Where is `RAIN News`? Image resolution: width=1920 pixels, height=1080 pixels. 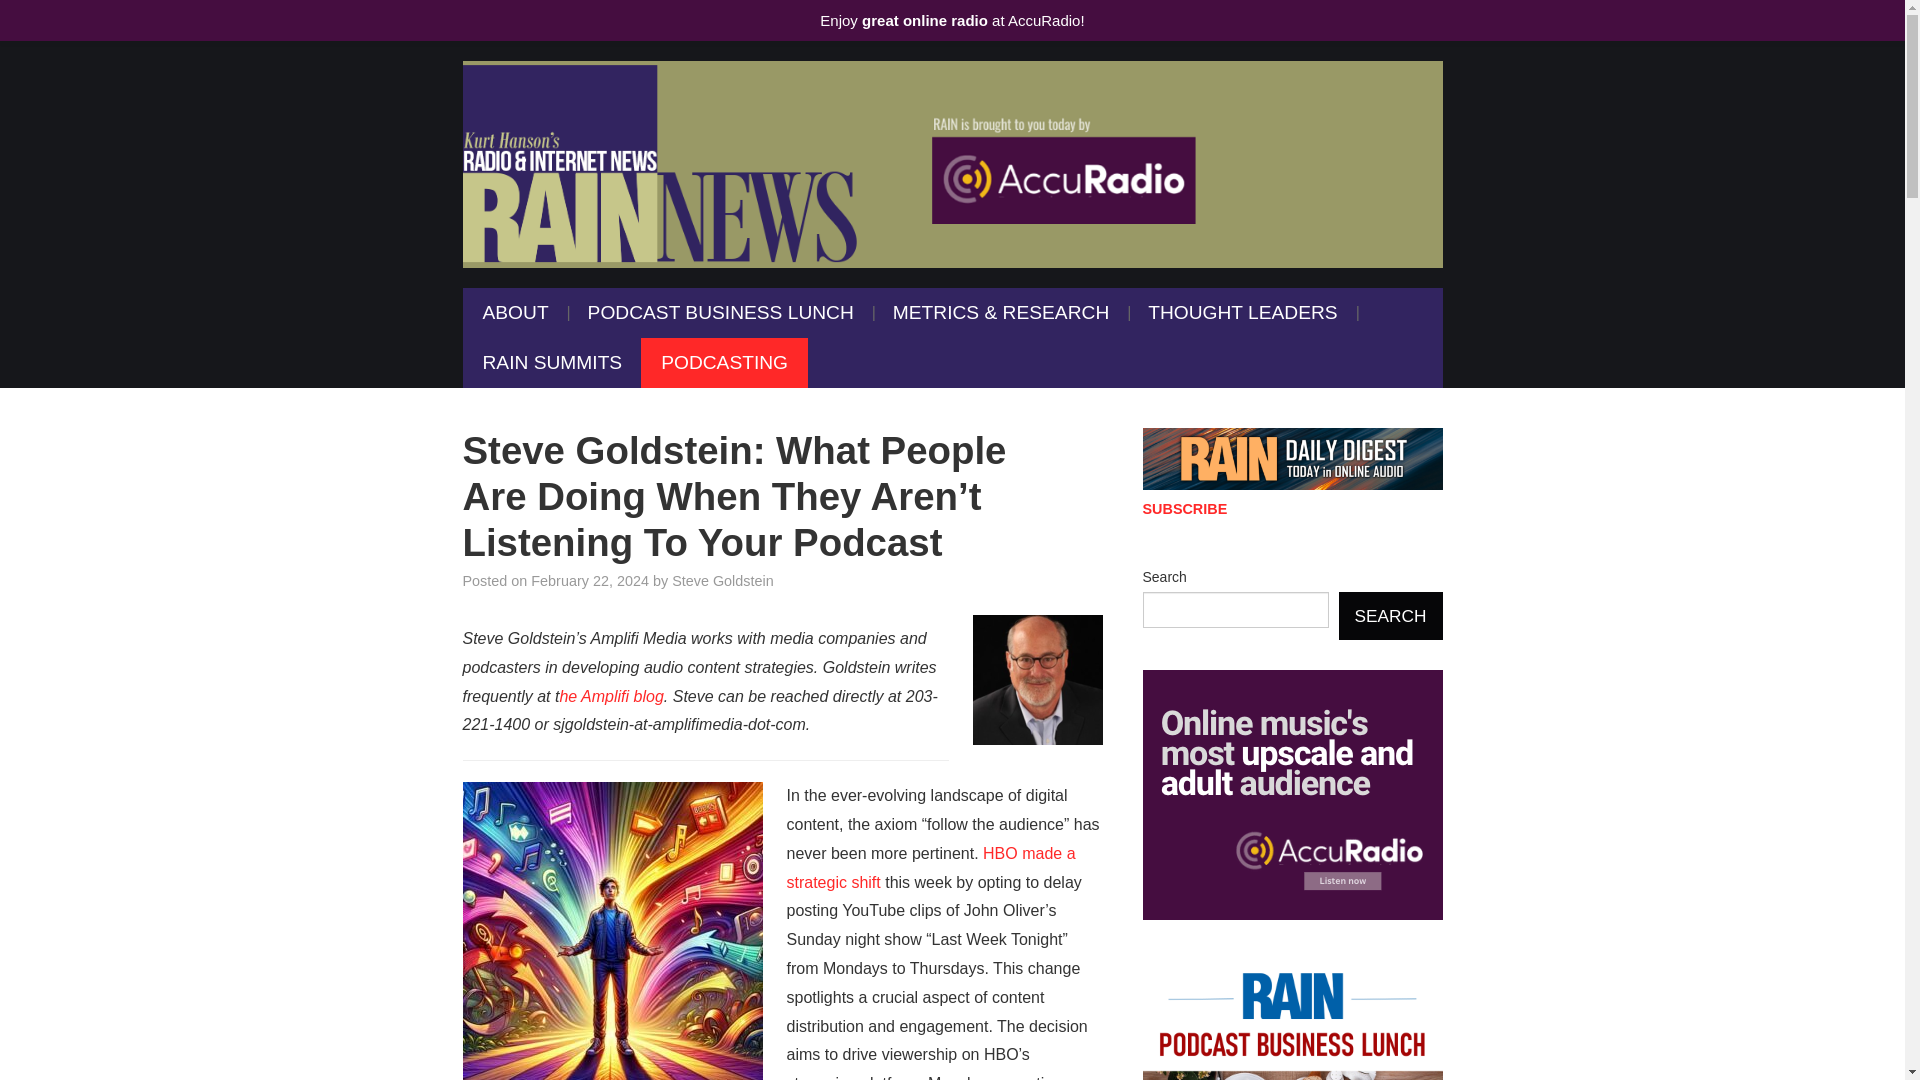
RAIN News is located at coordinates (952, 163).